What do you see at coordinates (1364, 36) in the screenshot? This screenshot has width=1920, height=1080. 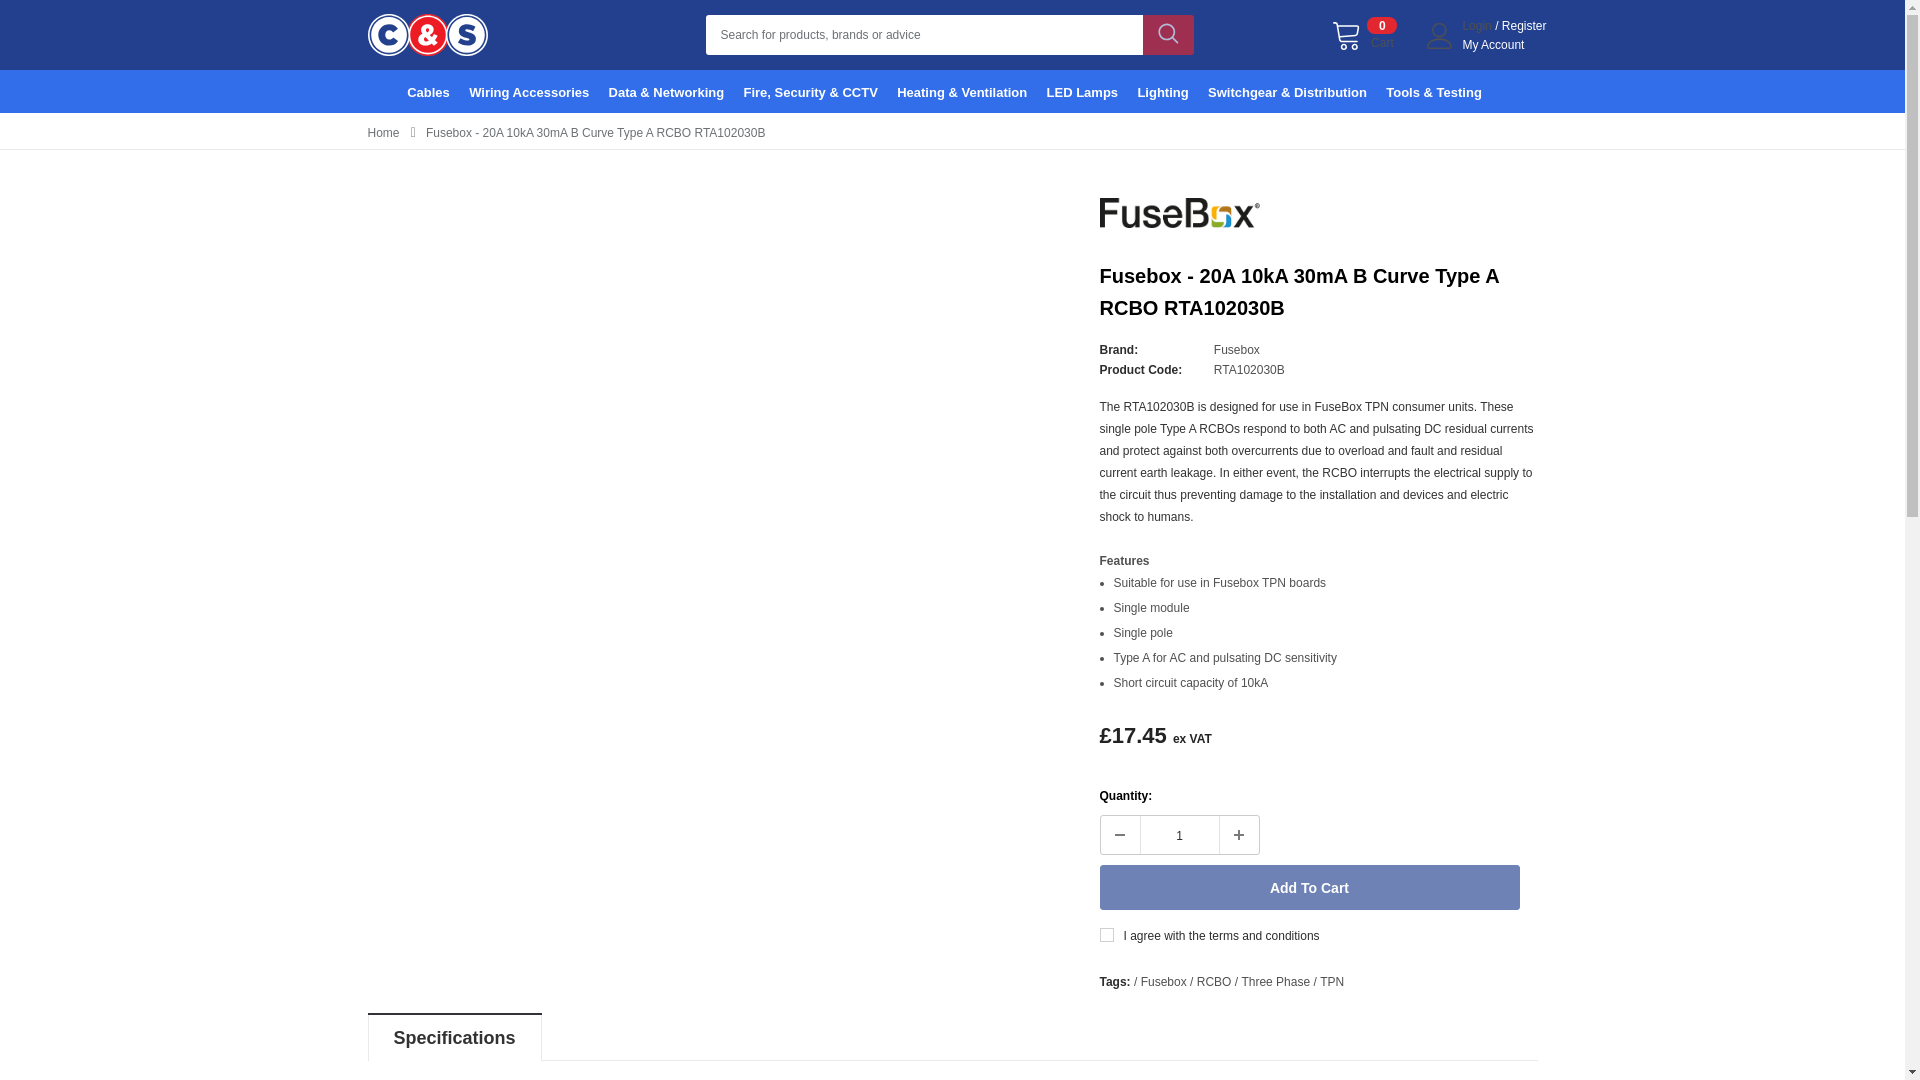 I see `Add to Cart` at bounding box center [1364, 36].